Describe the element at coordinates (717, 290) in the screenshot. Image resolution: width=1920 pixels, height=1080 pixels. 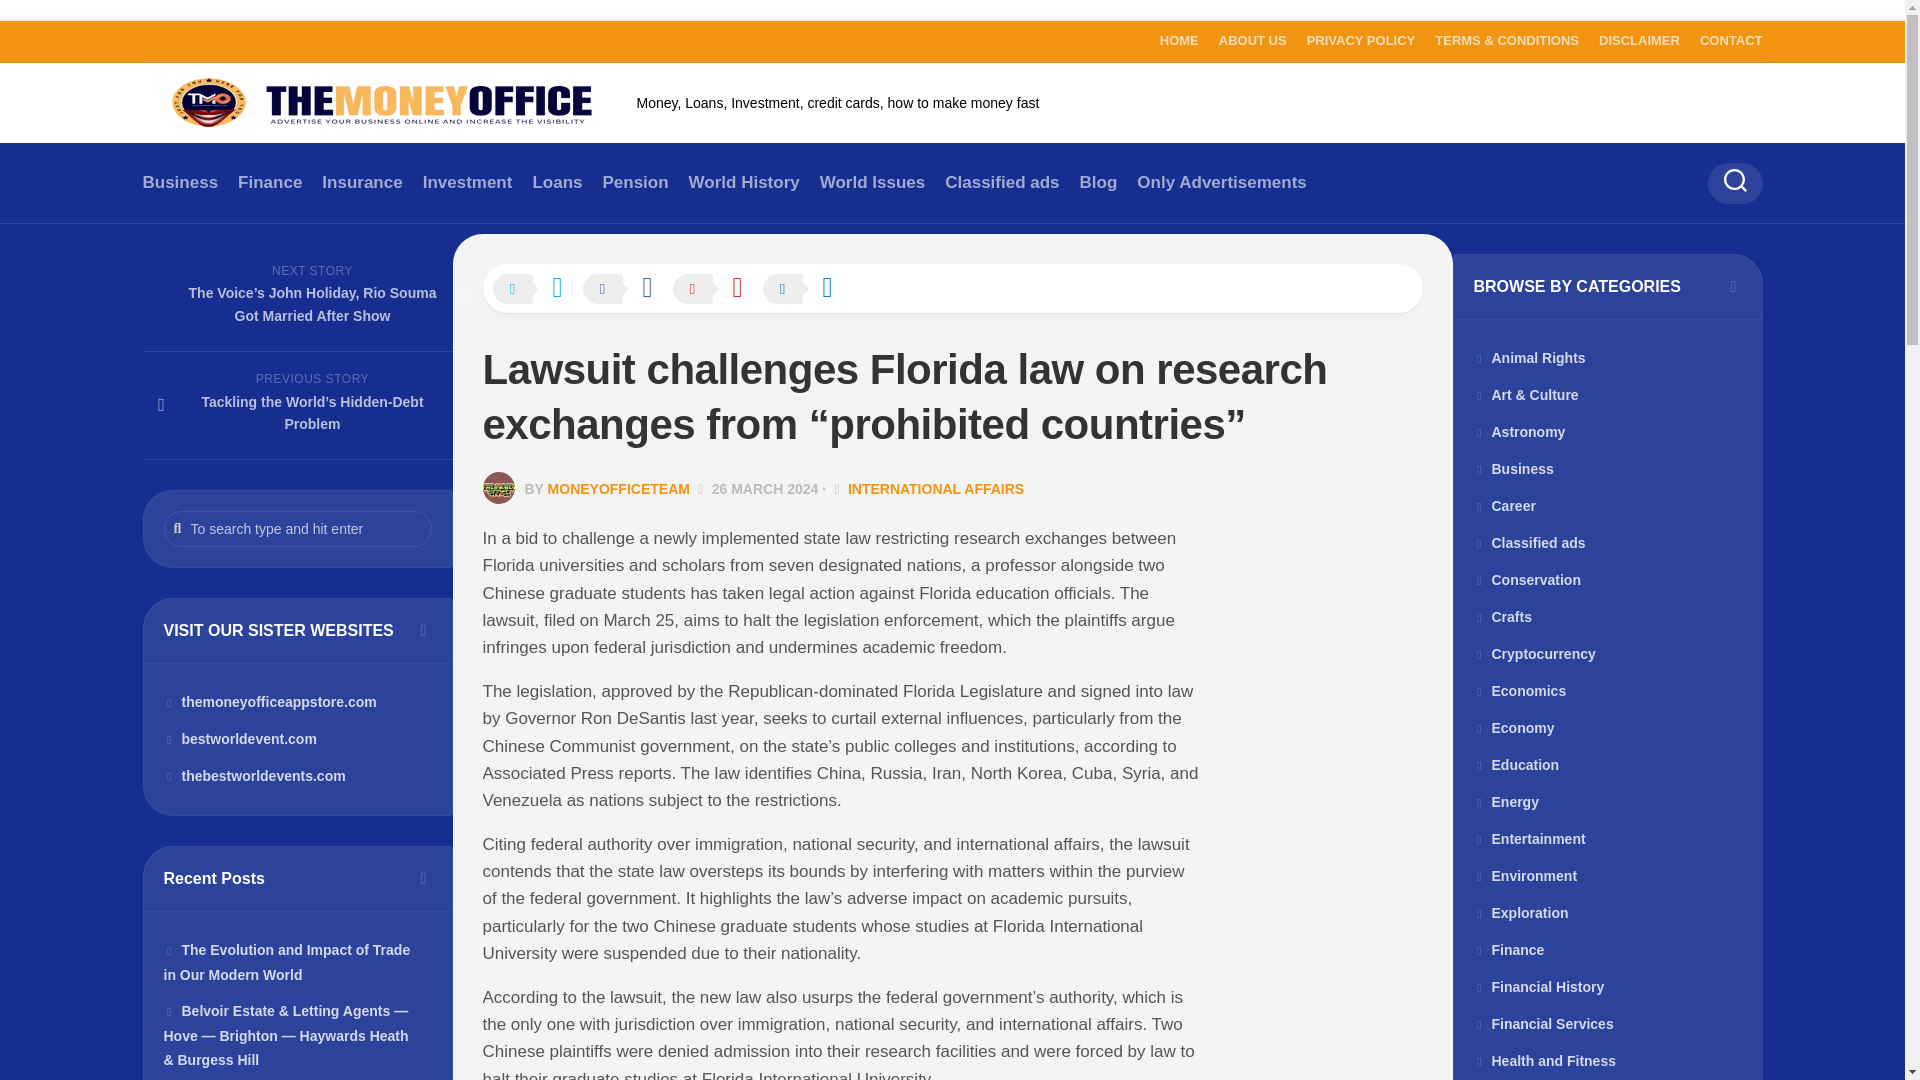
I see `Share on Pinterest` at that location.